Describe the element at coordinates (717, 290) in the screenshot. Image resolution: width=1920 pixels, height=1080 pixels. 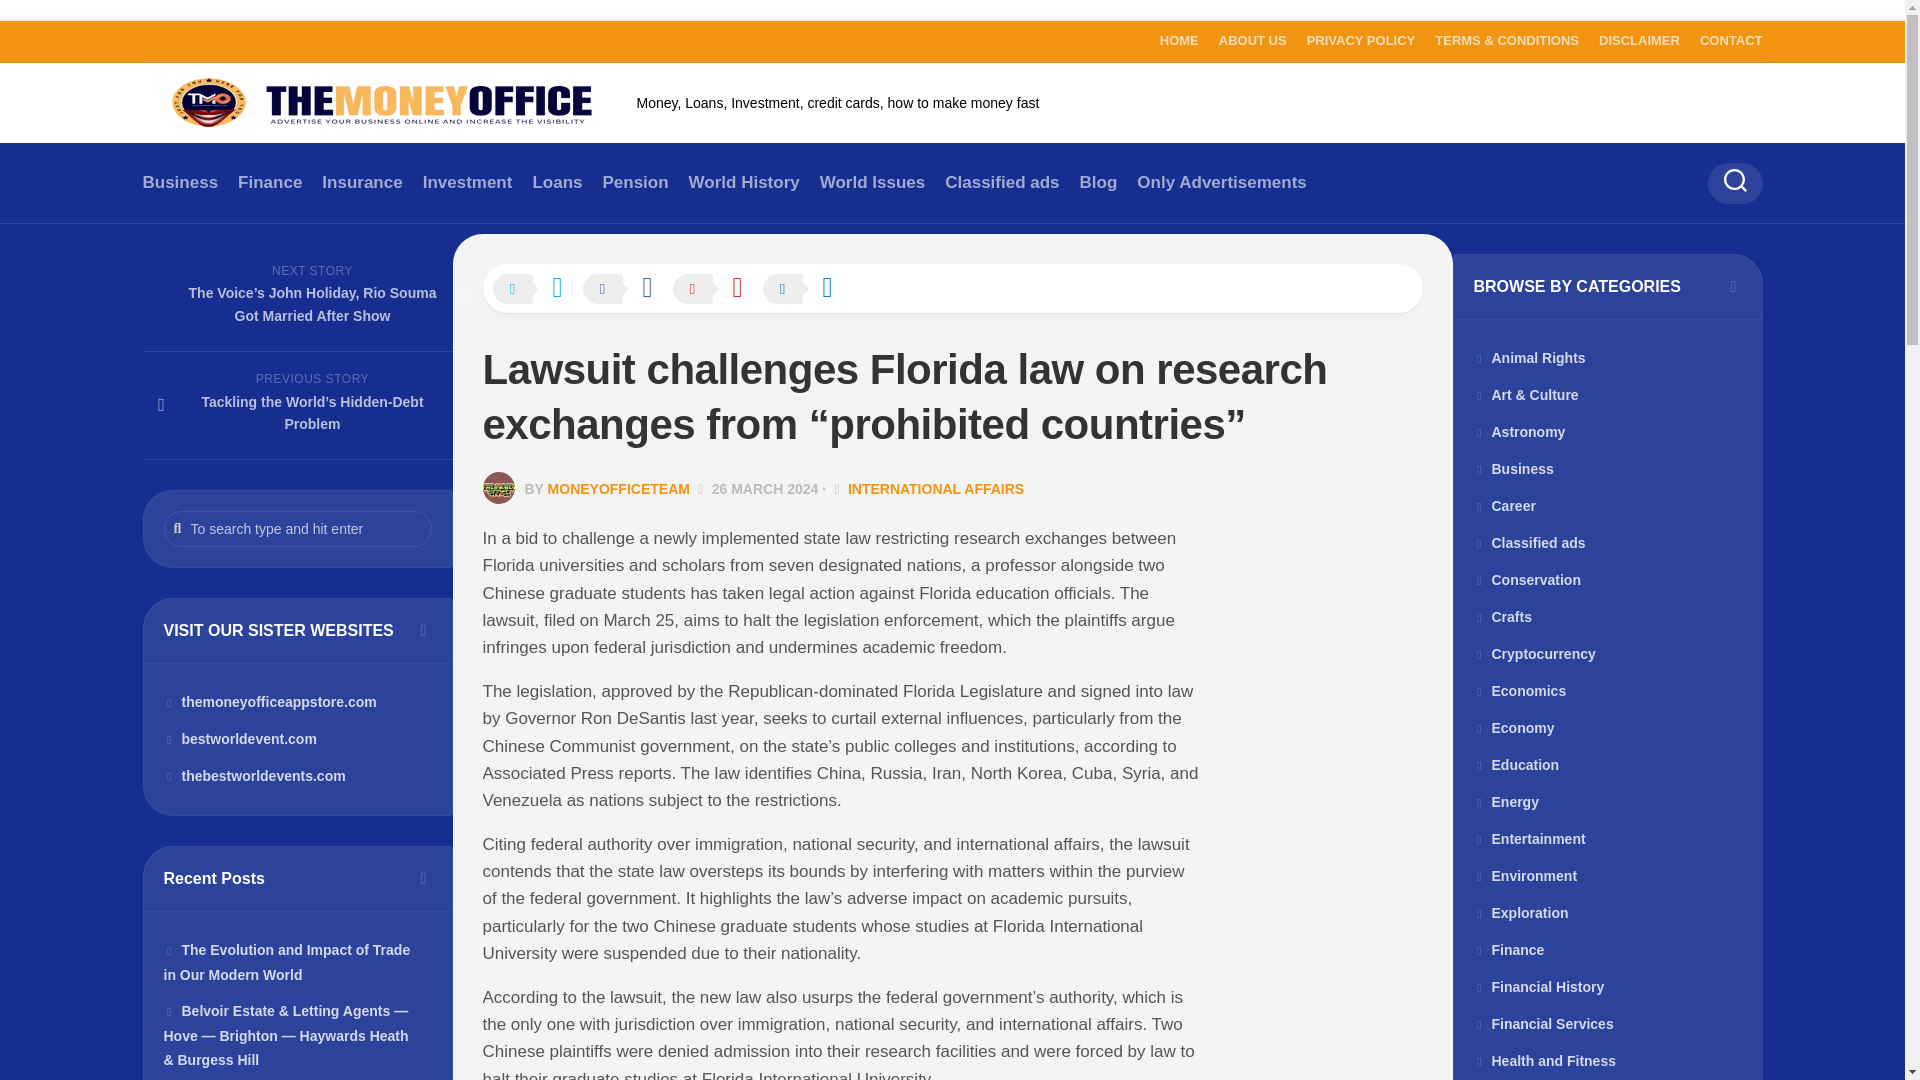
I see `Share on Pinterest` at that location.